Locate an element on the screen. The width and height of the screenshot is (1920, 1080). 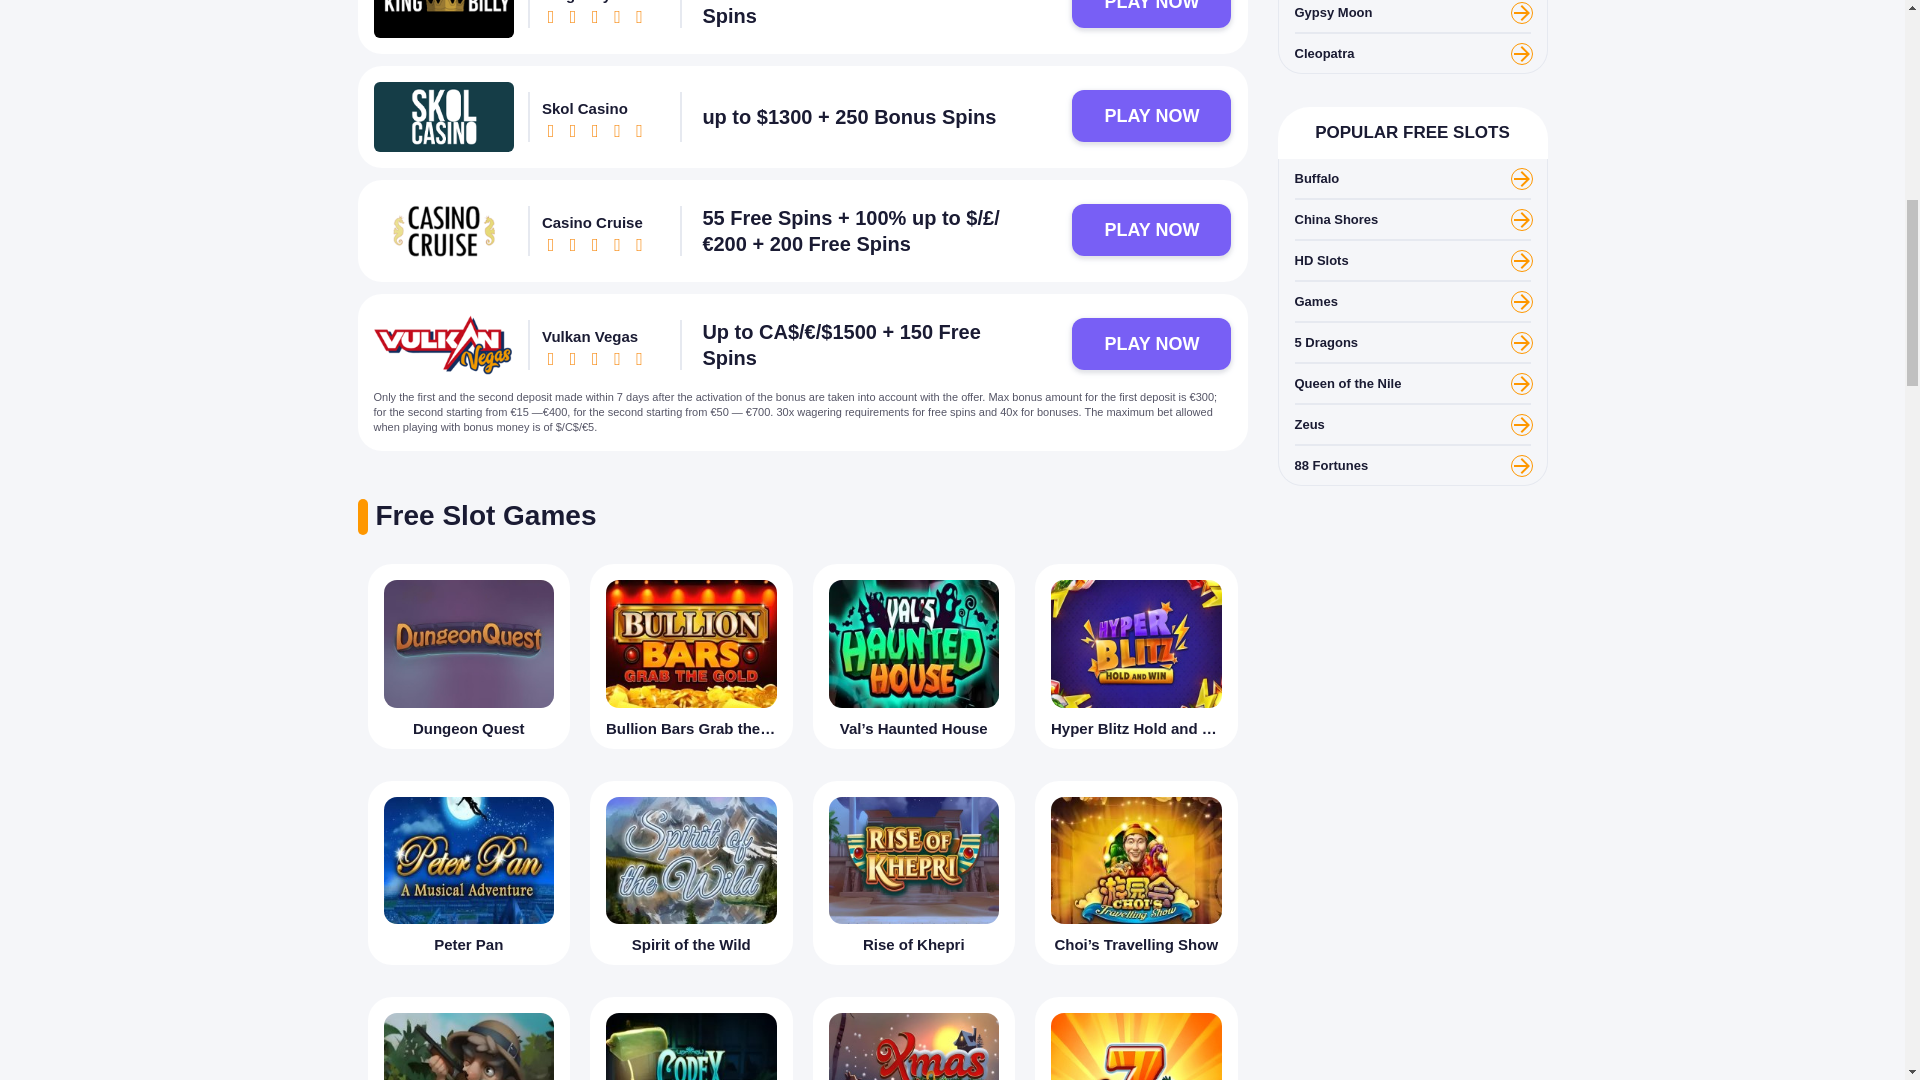
HUCA is located at coordinates (469, 1038).